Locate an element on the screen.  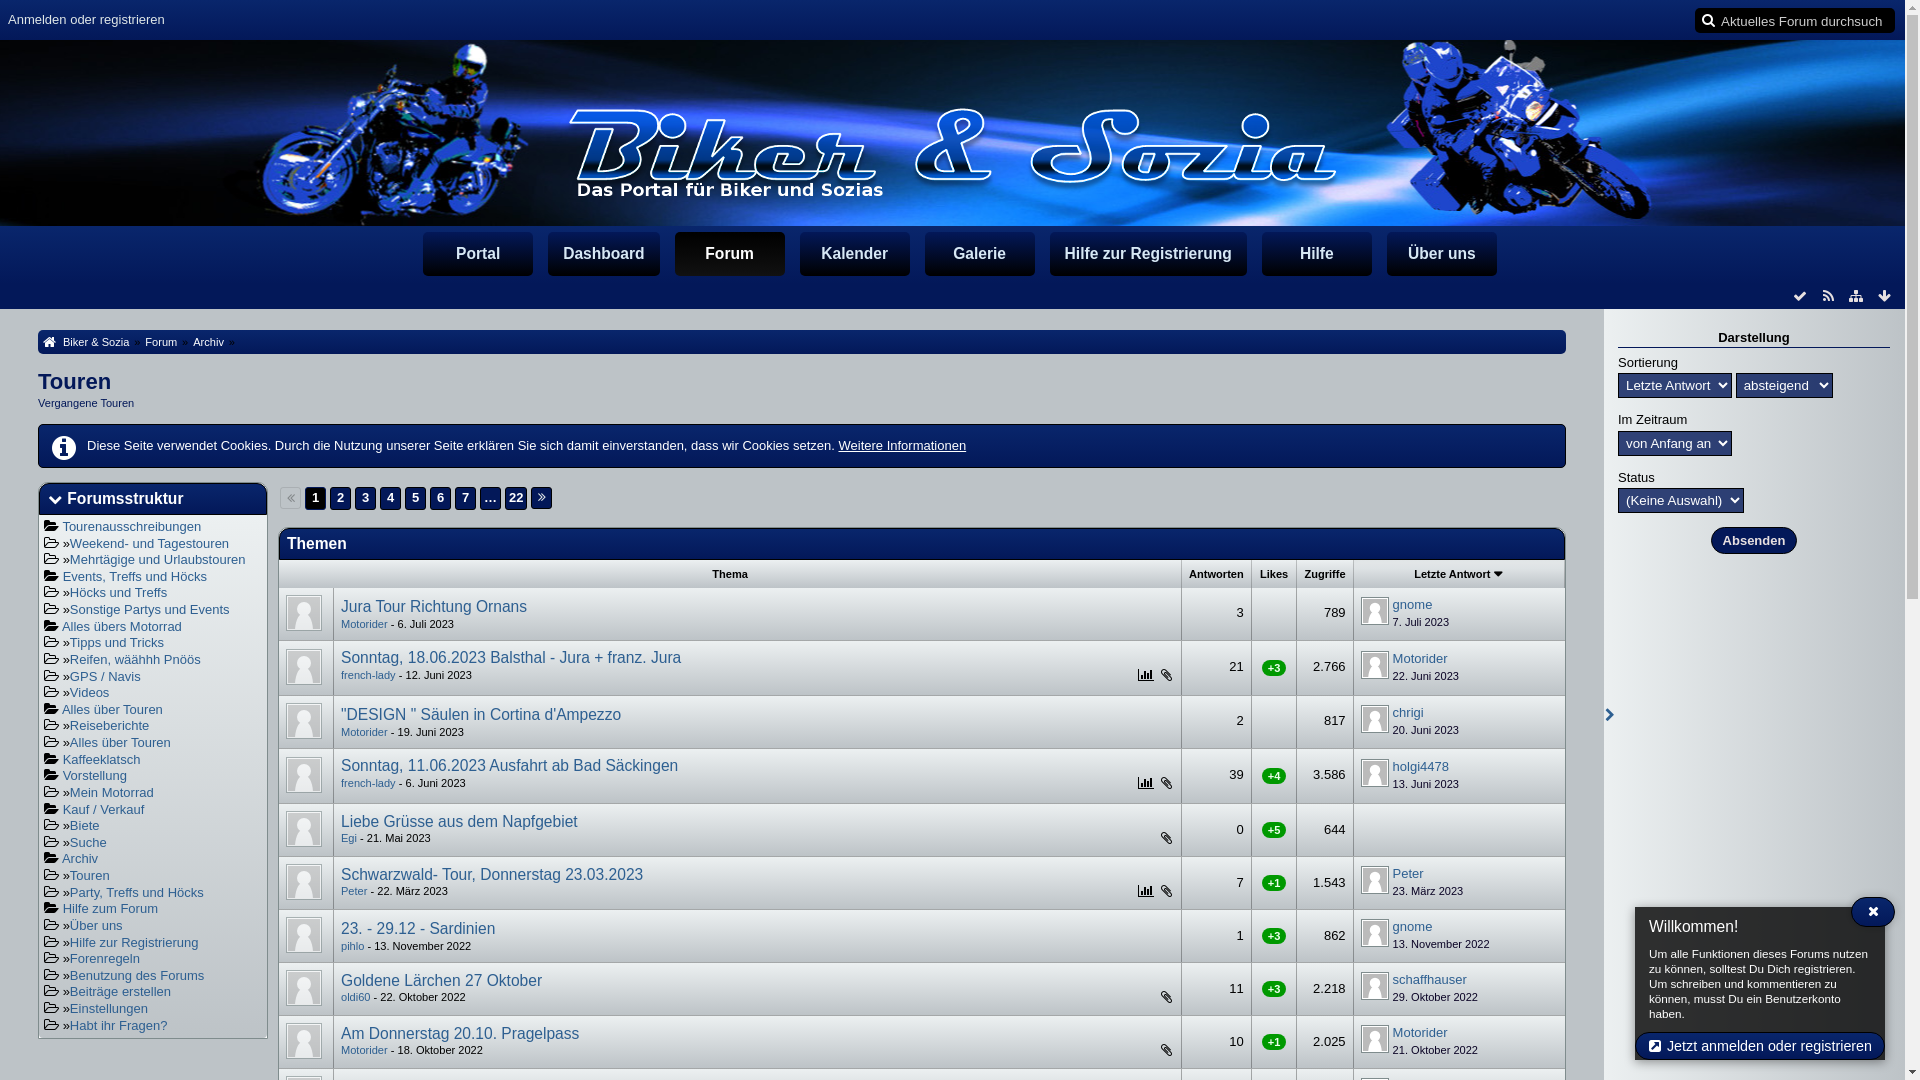
Mein Motorrad is located at coordinates (112, 792).